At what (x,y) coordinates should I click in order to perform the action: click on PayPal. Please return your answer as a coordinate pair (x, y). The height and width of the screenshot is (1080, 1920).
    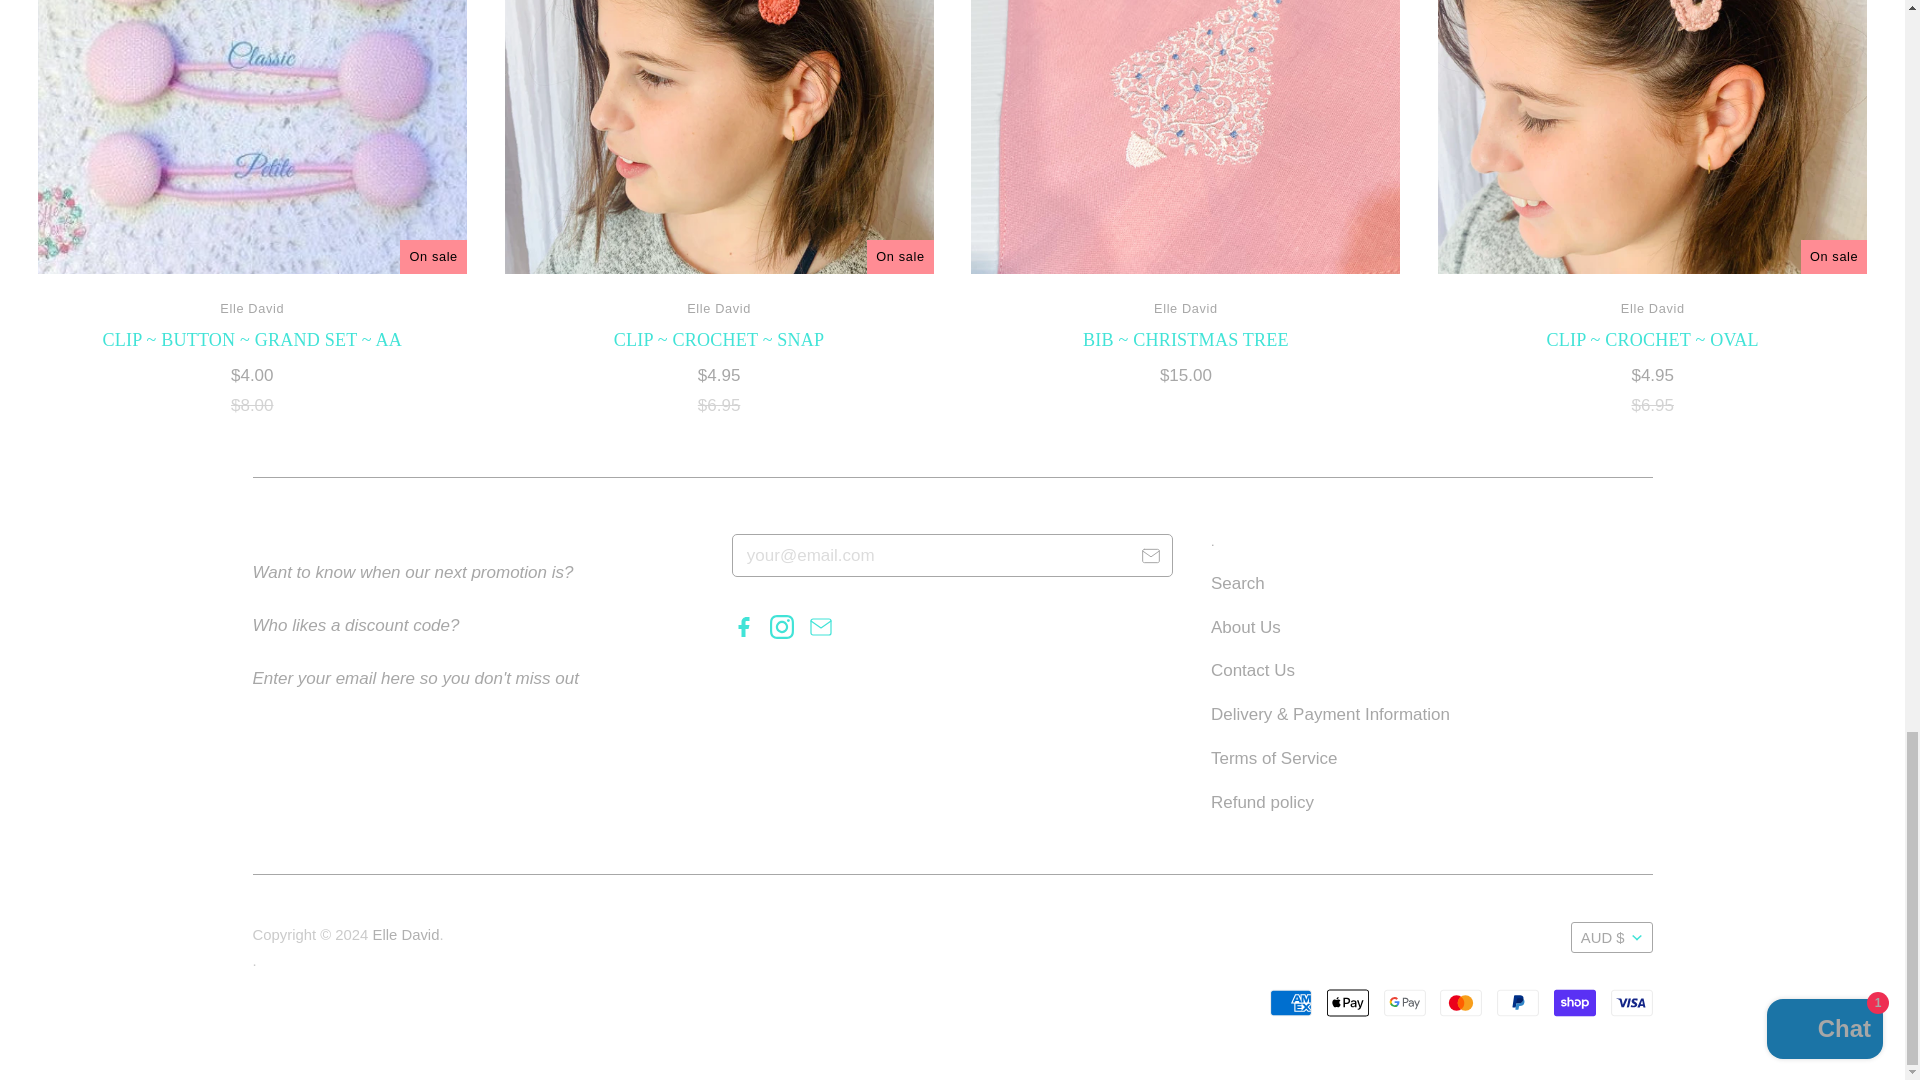
    Looking at the image, I should click on (1518, 1002).